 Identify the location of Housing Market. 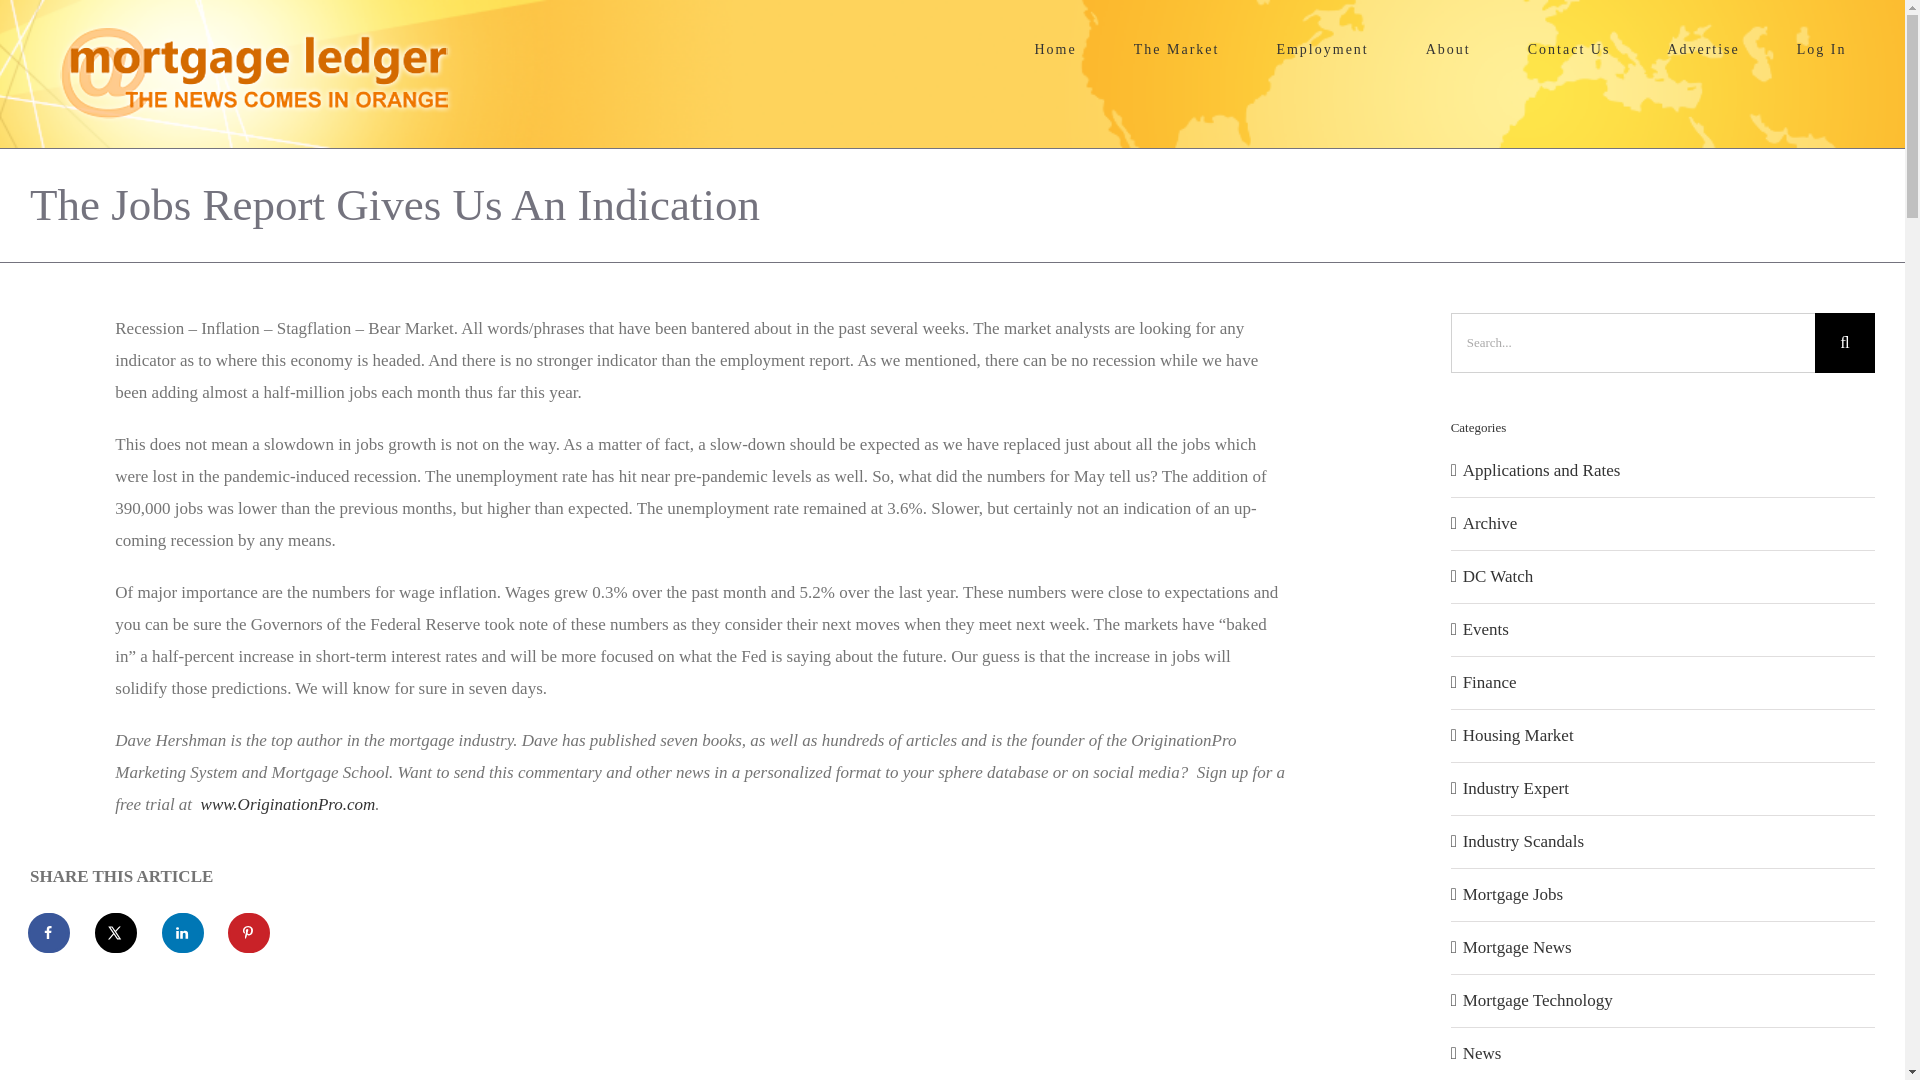
(1664, 736).